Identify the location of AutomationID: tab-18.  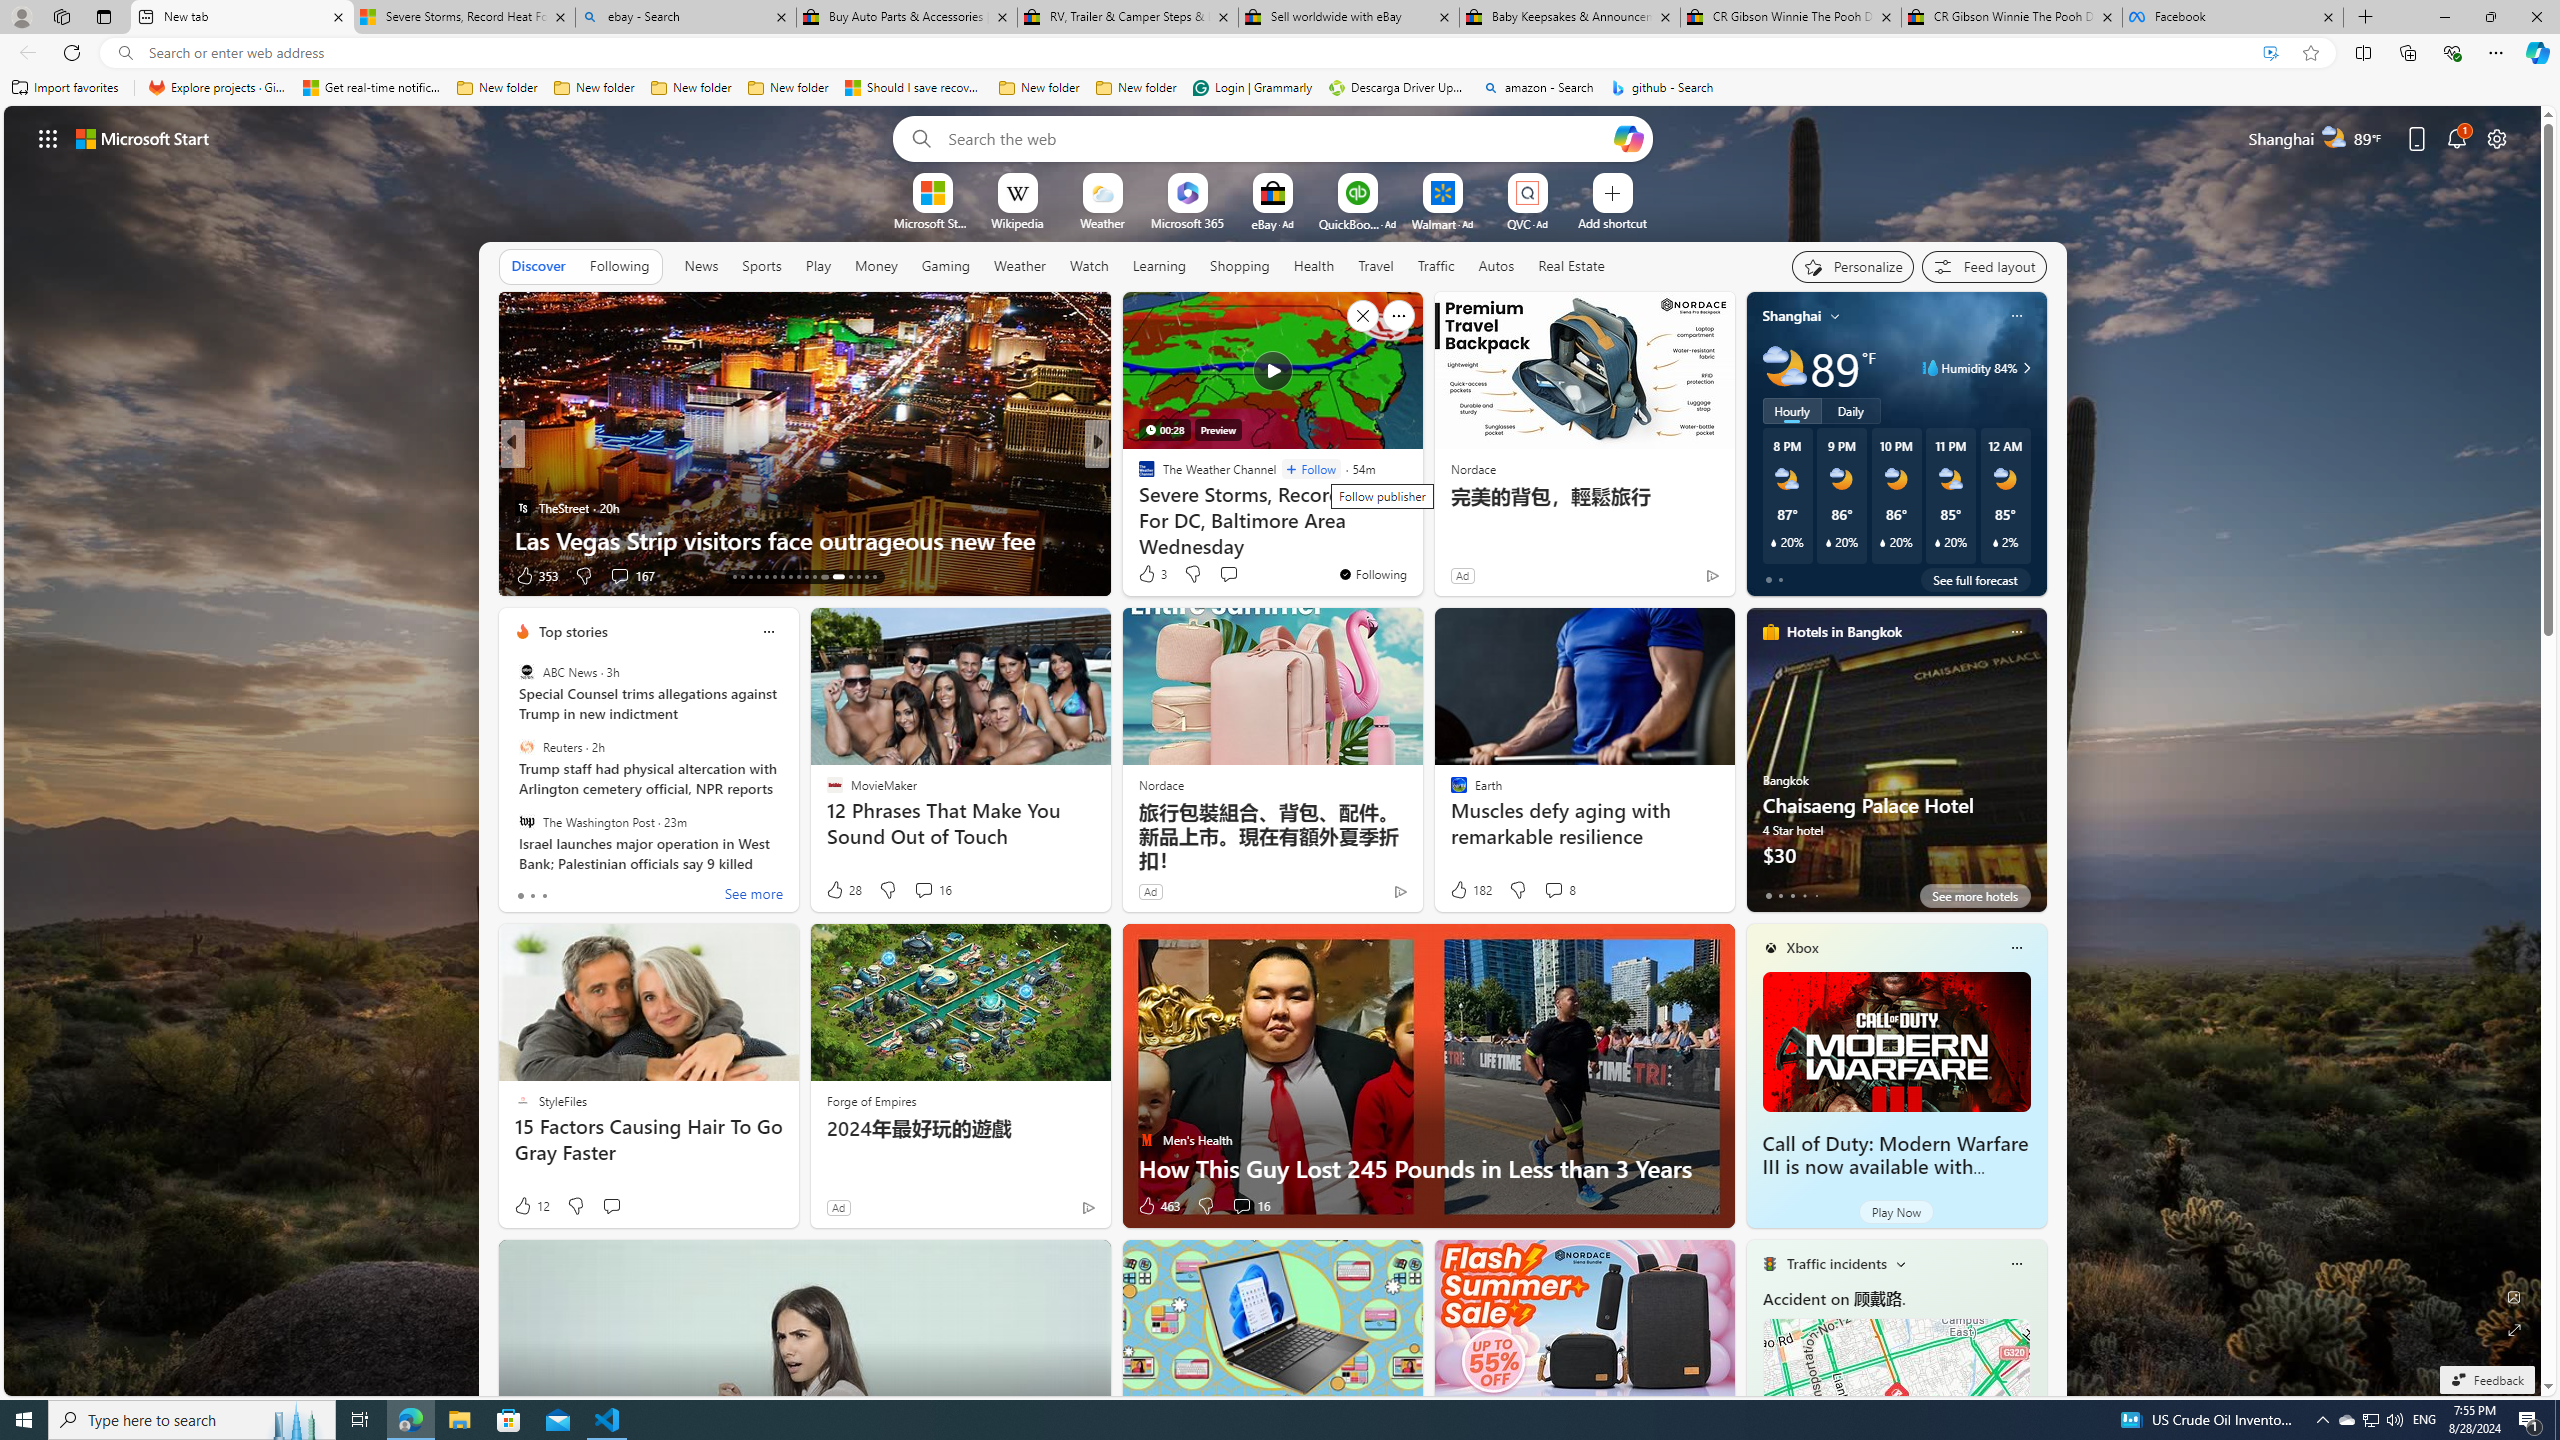
(774, 577).